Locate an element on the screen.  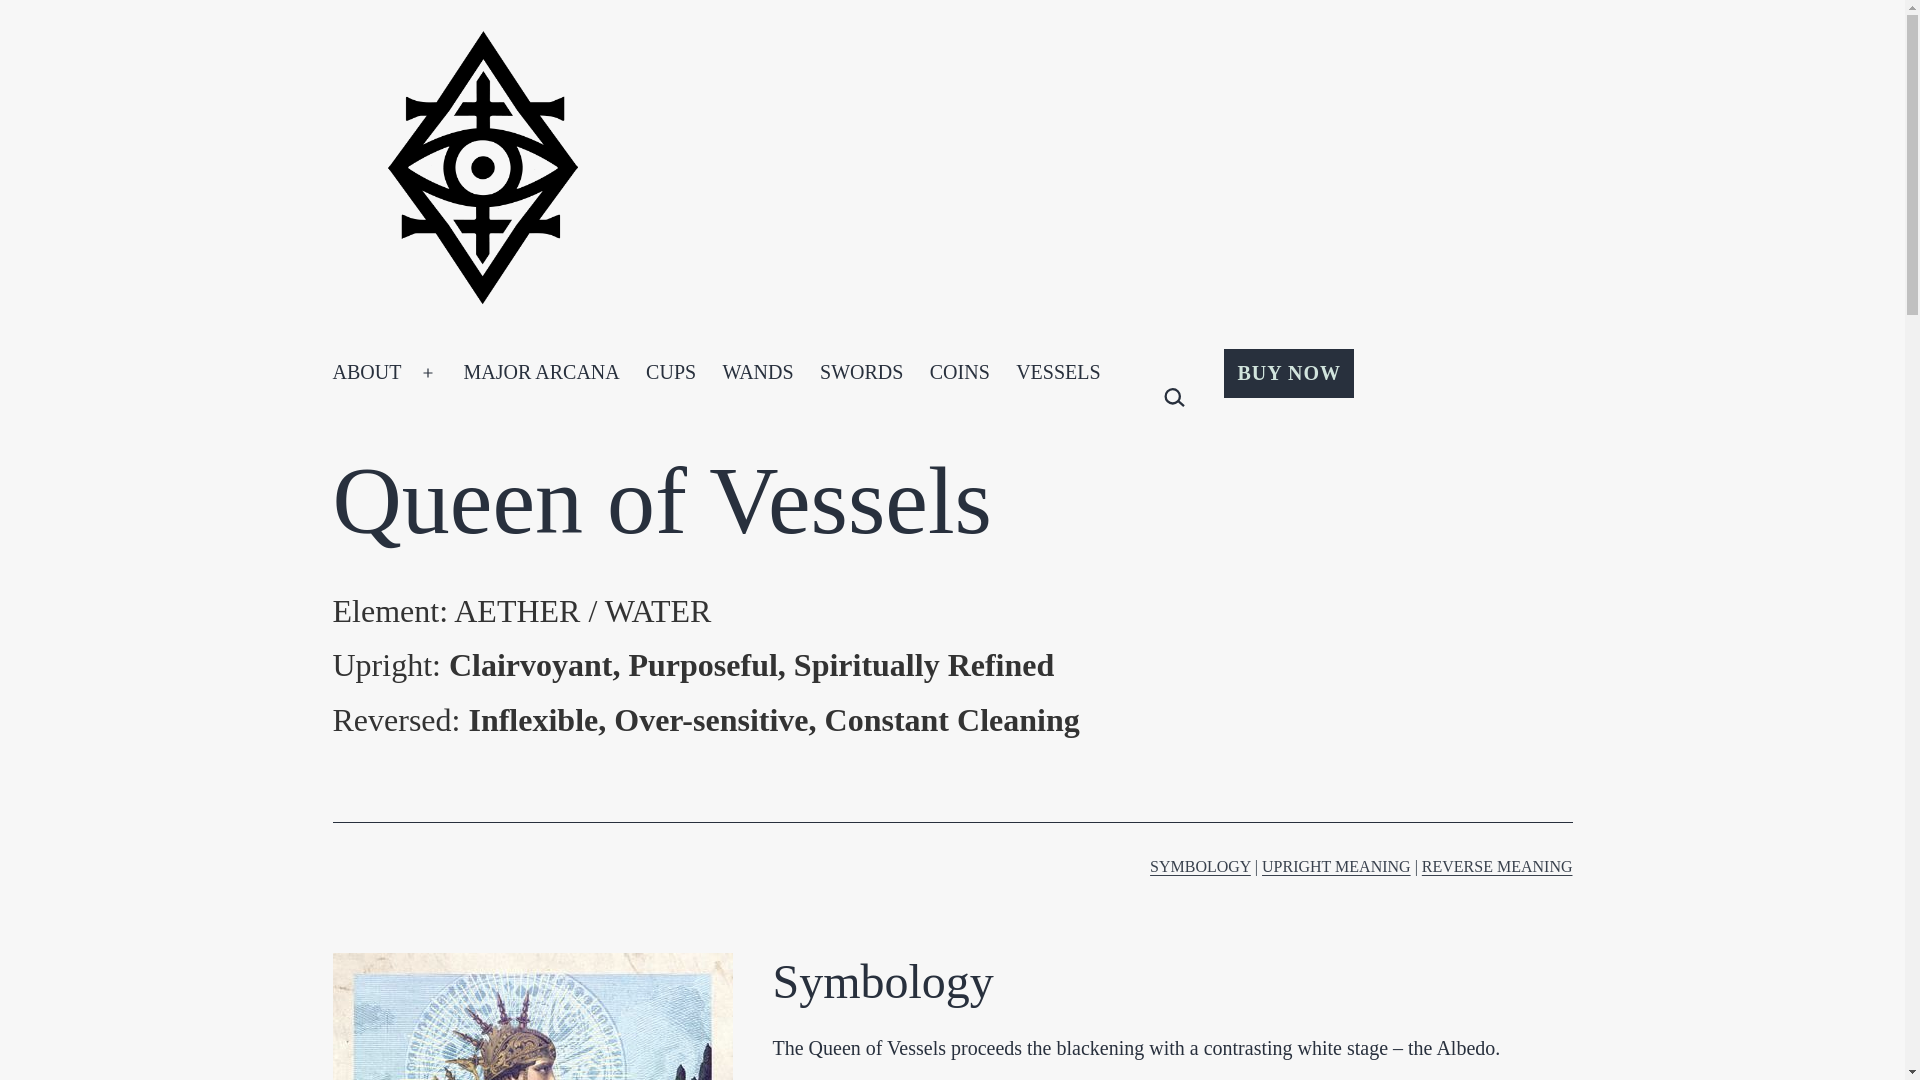
WANDS is located at coordinates (757, 372).